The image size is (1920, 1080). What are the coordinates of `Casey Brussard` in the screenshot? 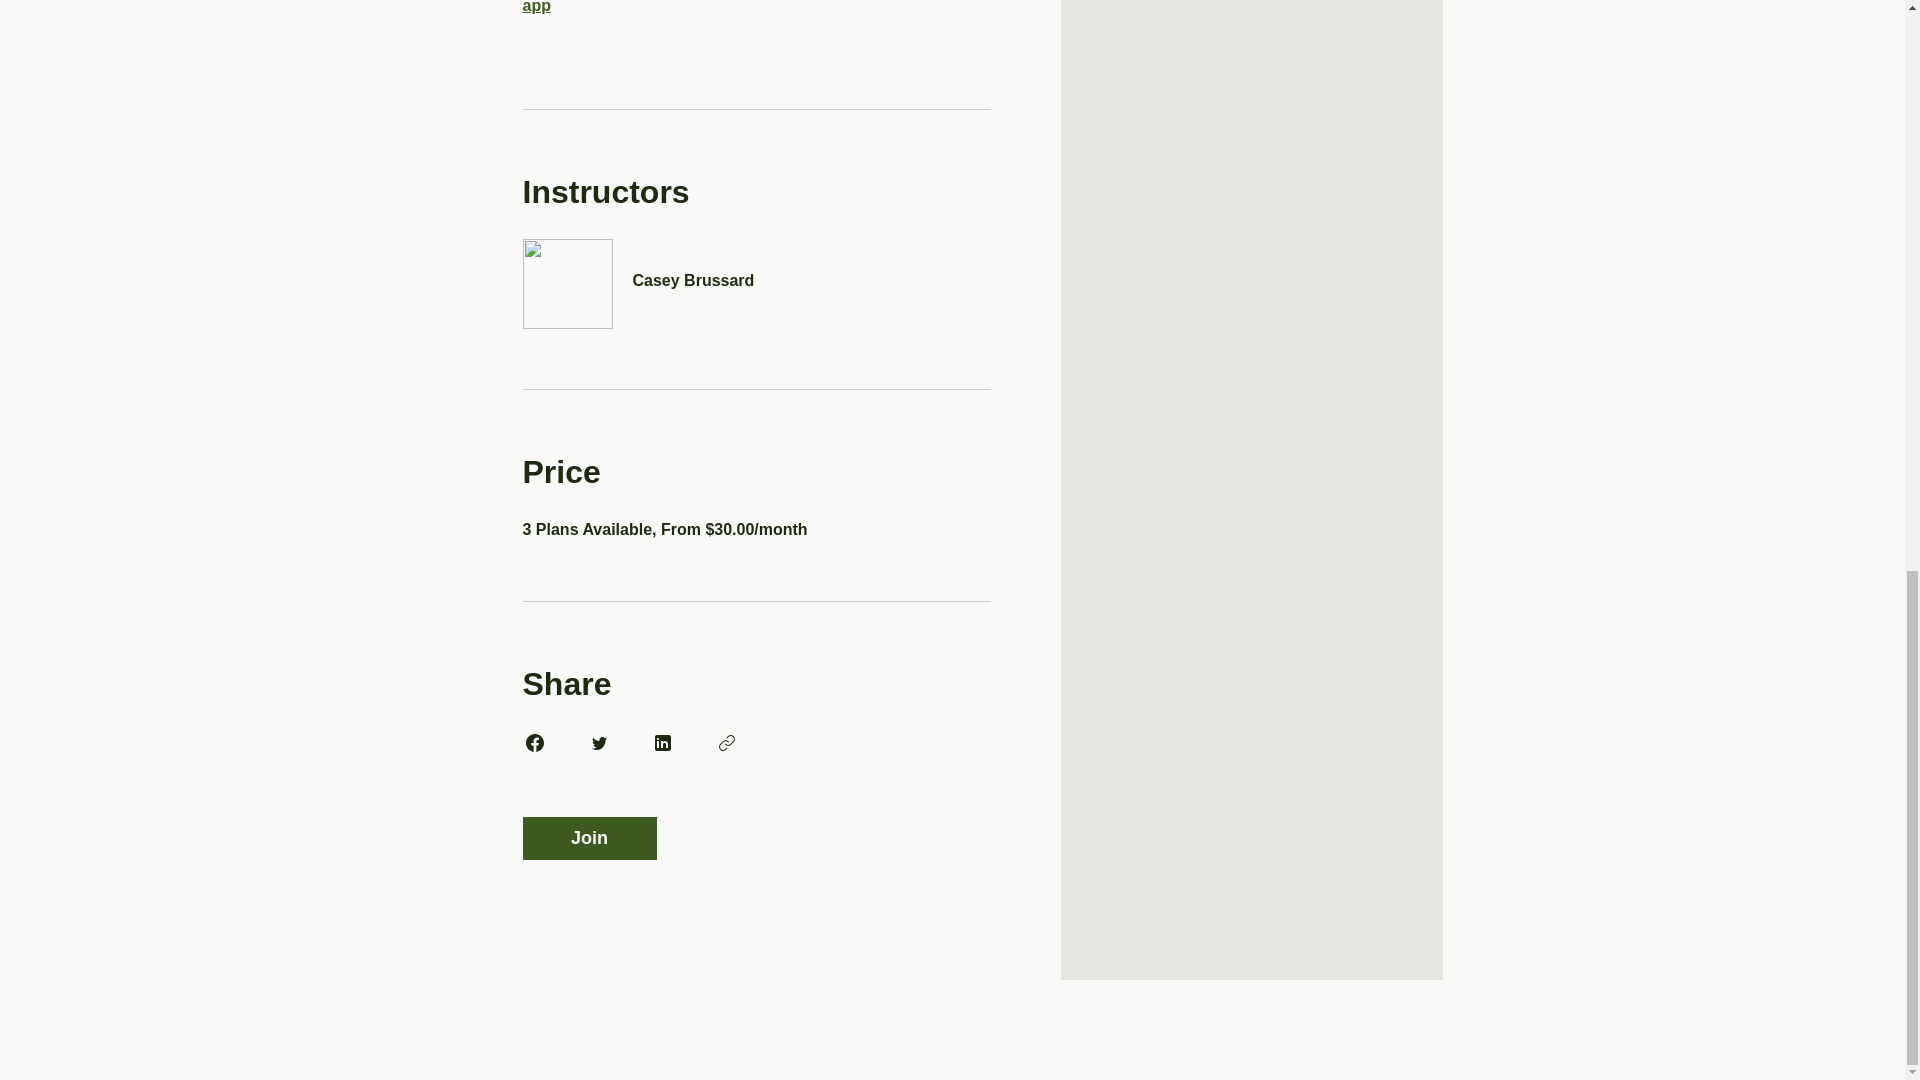 It's located at (756, 269).